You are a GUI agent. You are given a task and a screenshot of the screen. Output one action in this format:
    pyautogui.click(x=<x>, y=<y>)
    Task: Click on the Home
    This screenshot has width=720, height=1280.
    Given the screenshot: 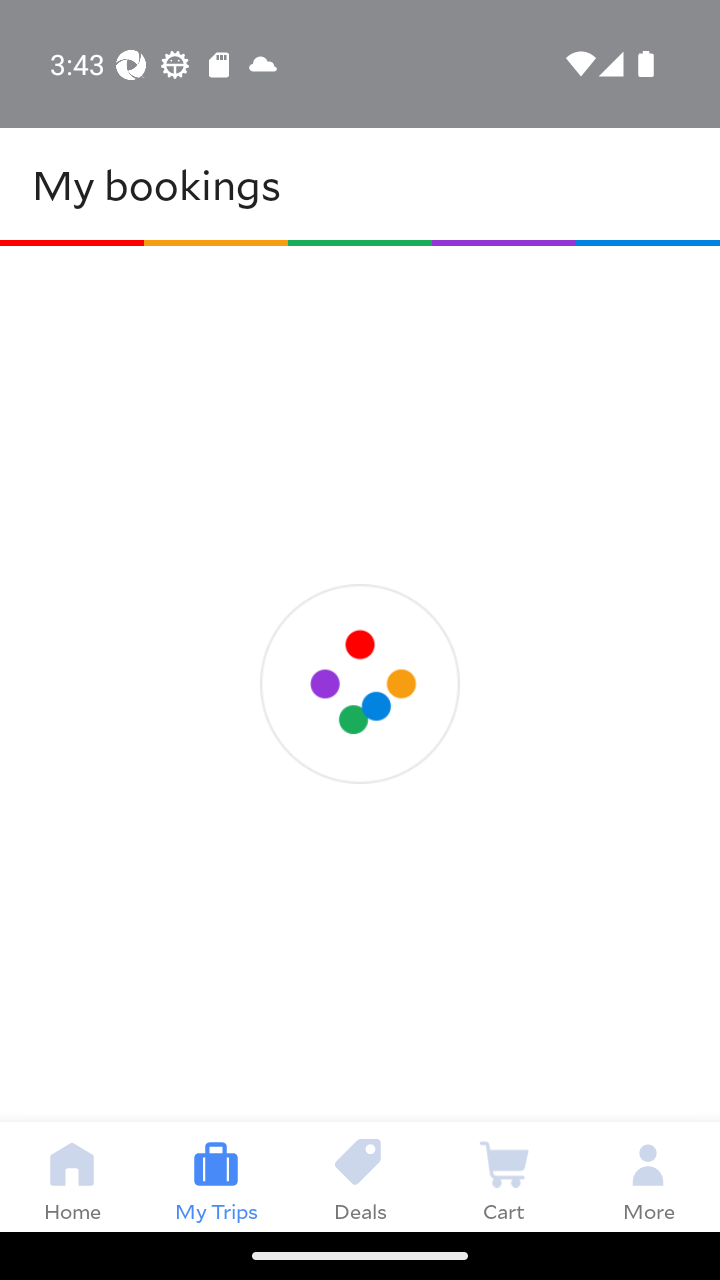 What is the action you would take?
    pyautogui.click(x=72, y=1176)
    